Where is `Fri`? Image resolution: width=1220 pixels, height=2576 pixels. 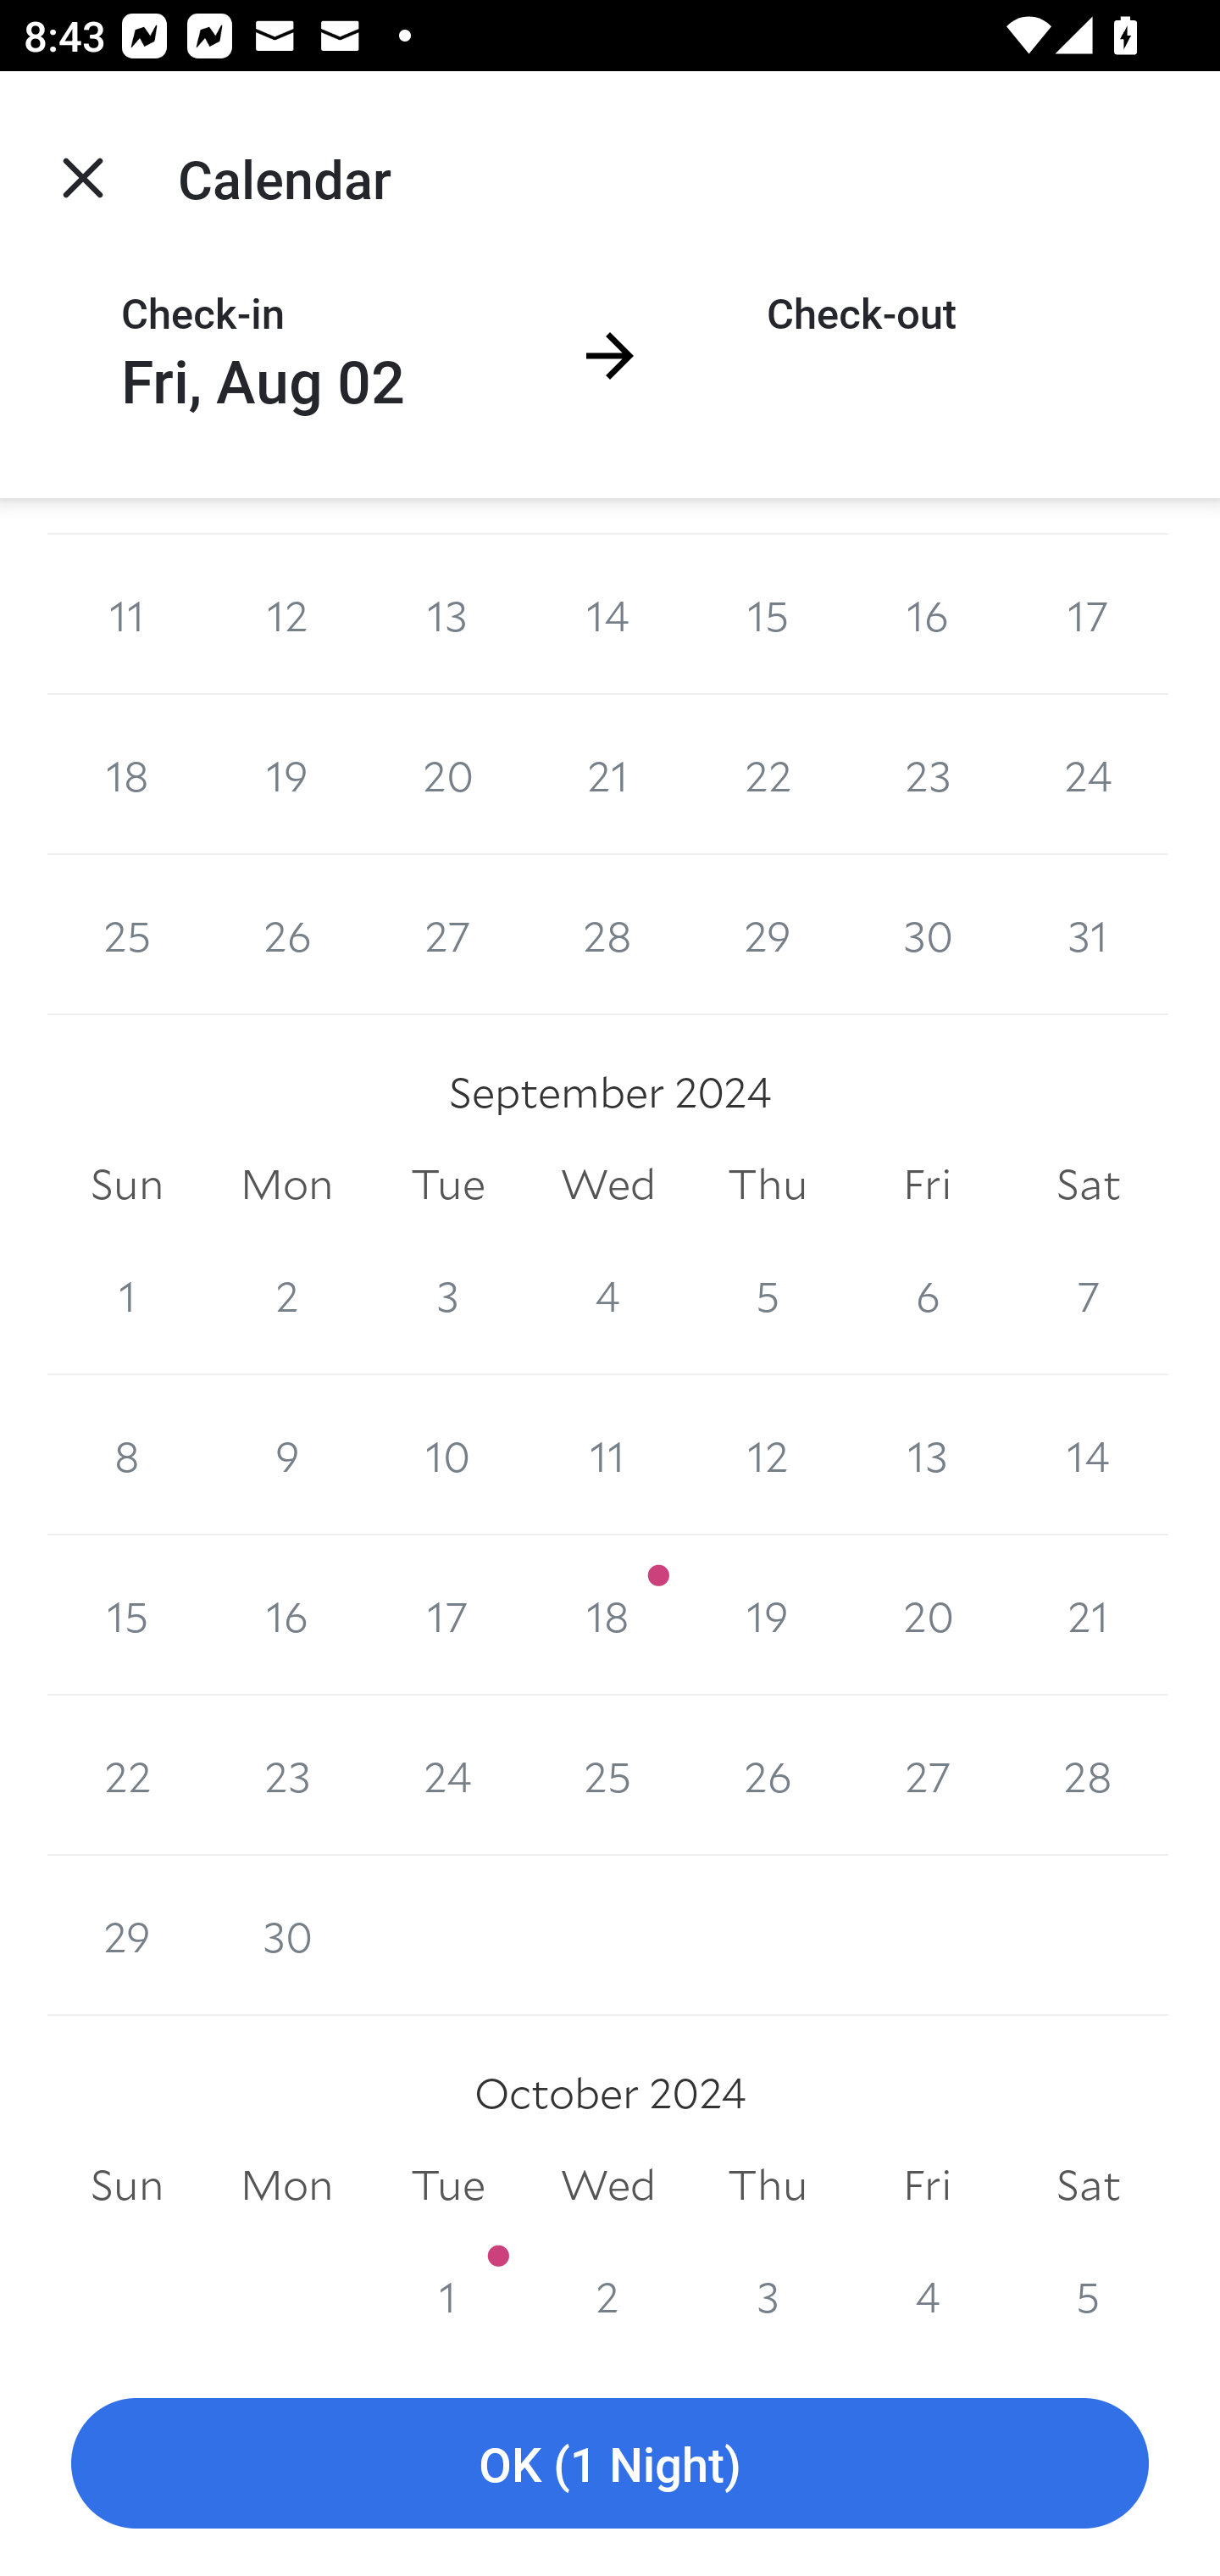
Fri is located at coordinates (927, 2185).